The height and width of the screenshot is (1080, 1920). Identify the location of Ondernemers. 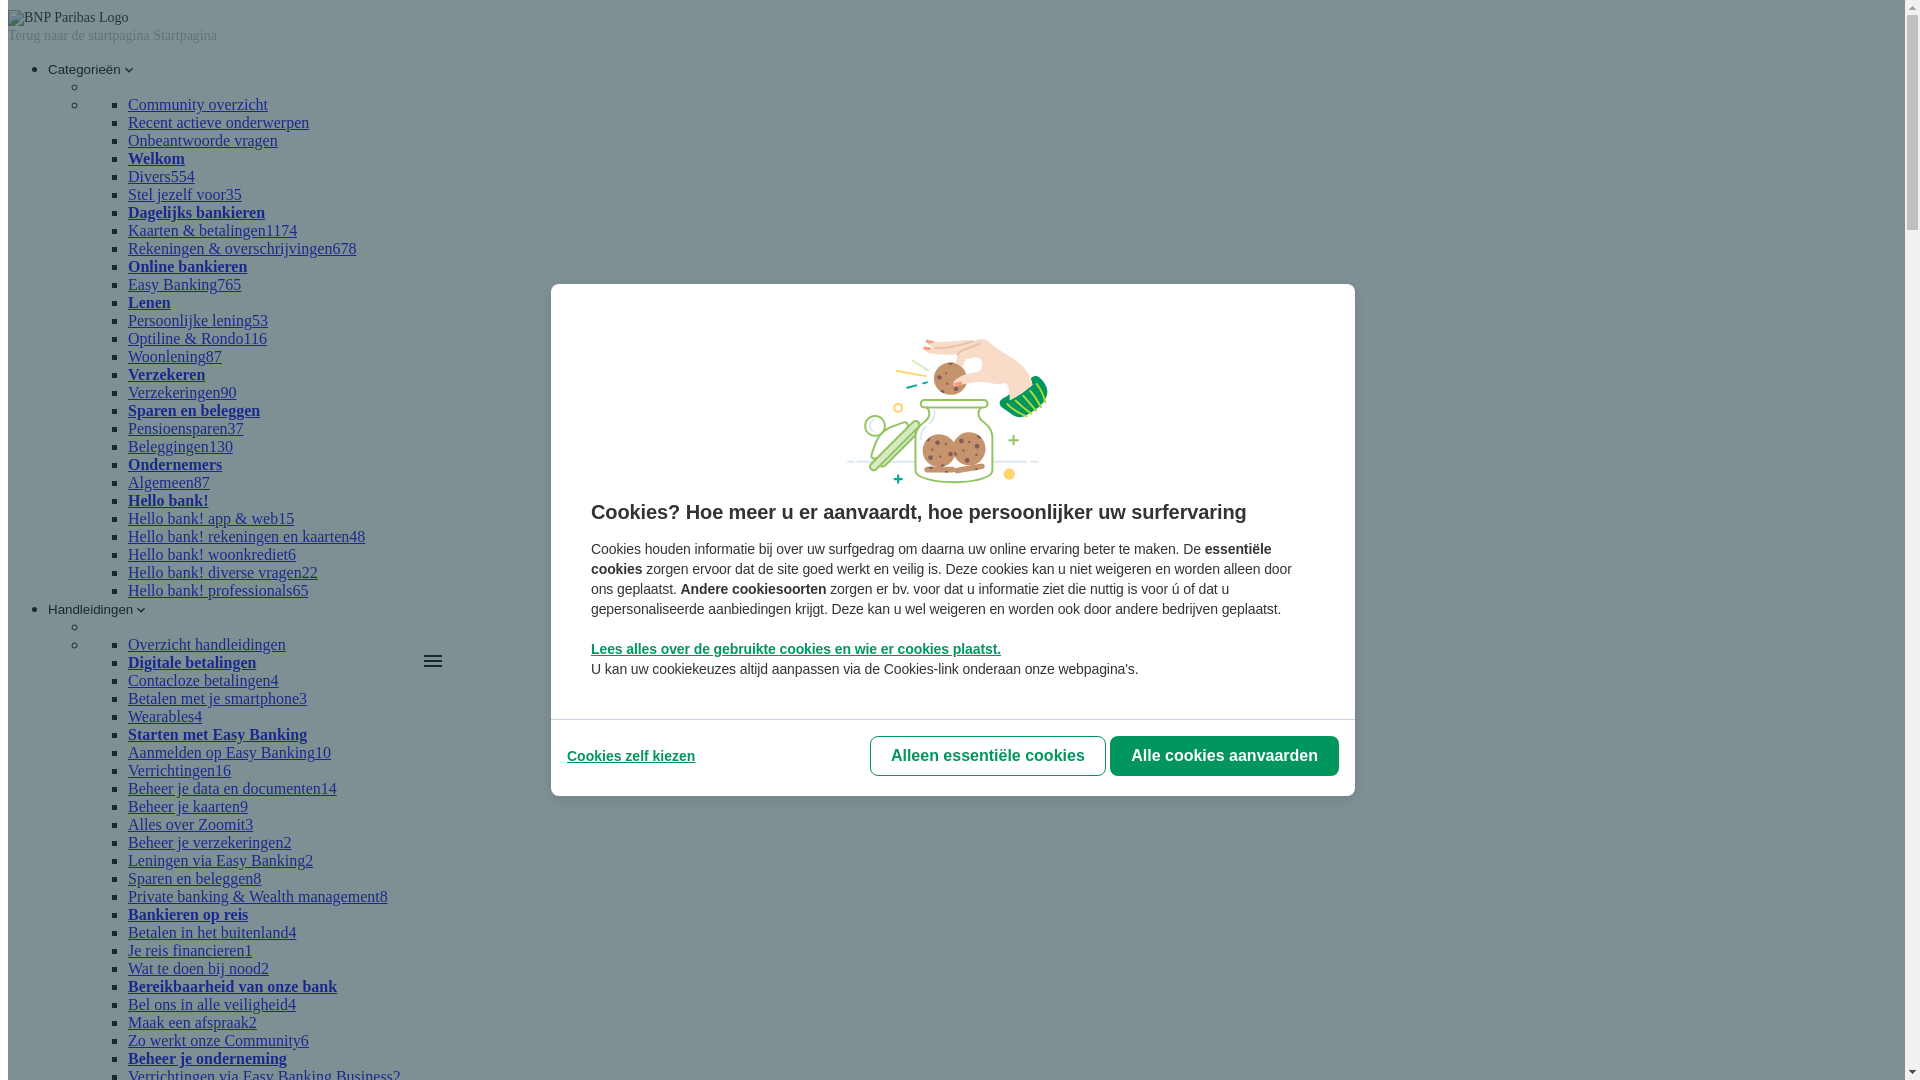
(175, 464).